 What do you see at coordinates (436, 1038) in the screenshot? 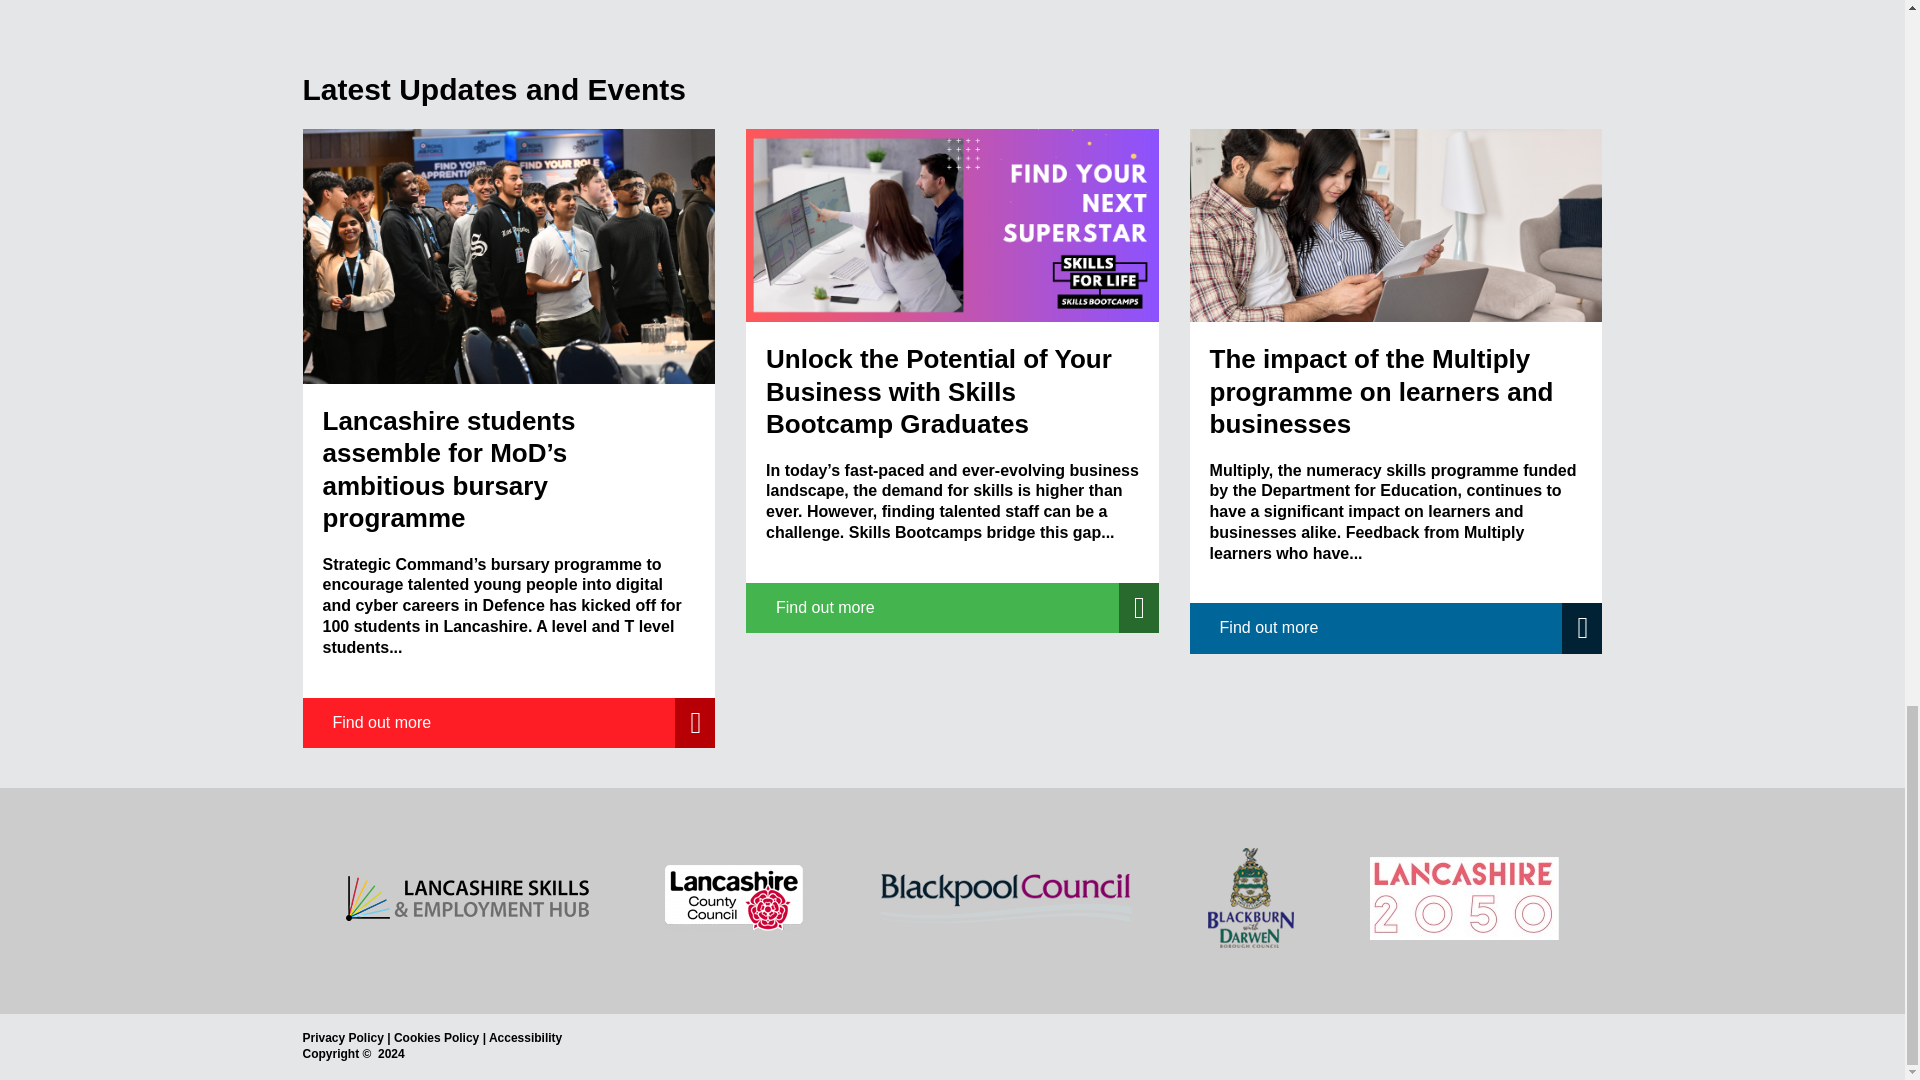
I see `Cookies Policy` at bounding box center [436, 1038].